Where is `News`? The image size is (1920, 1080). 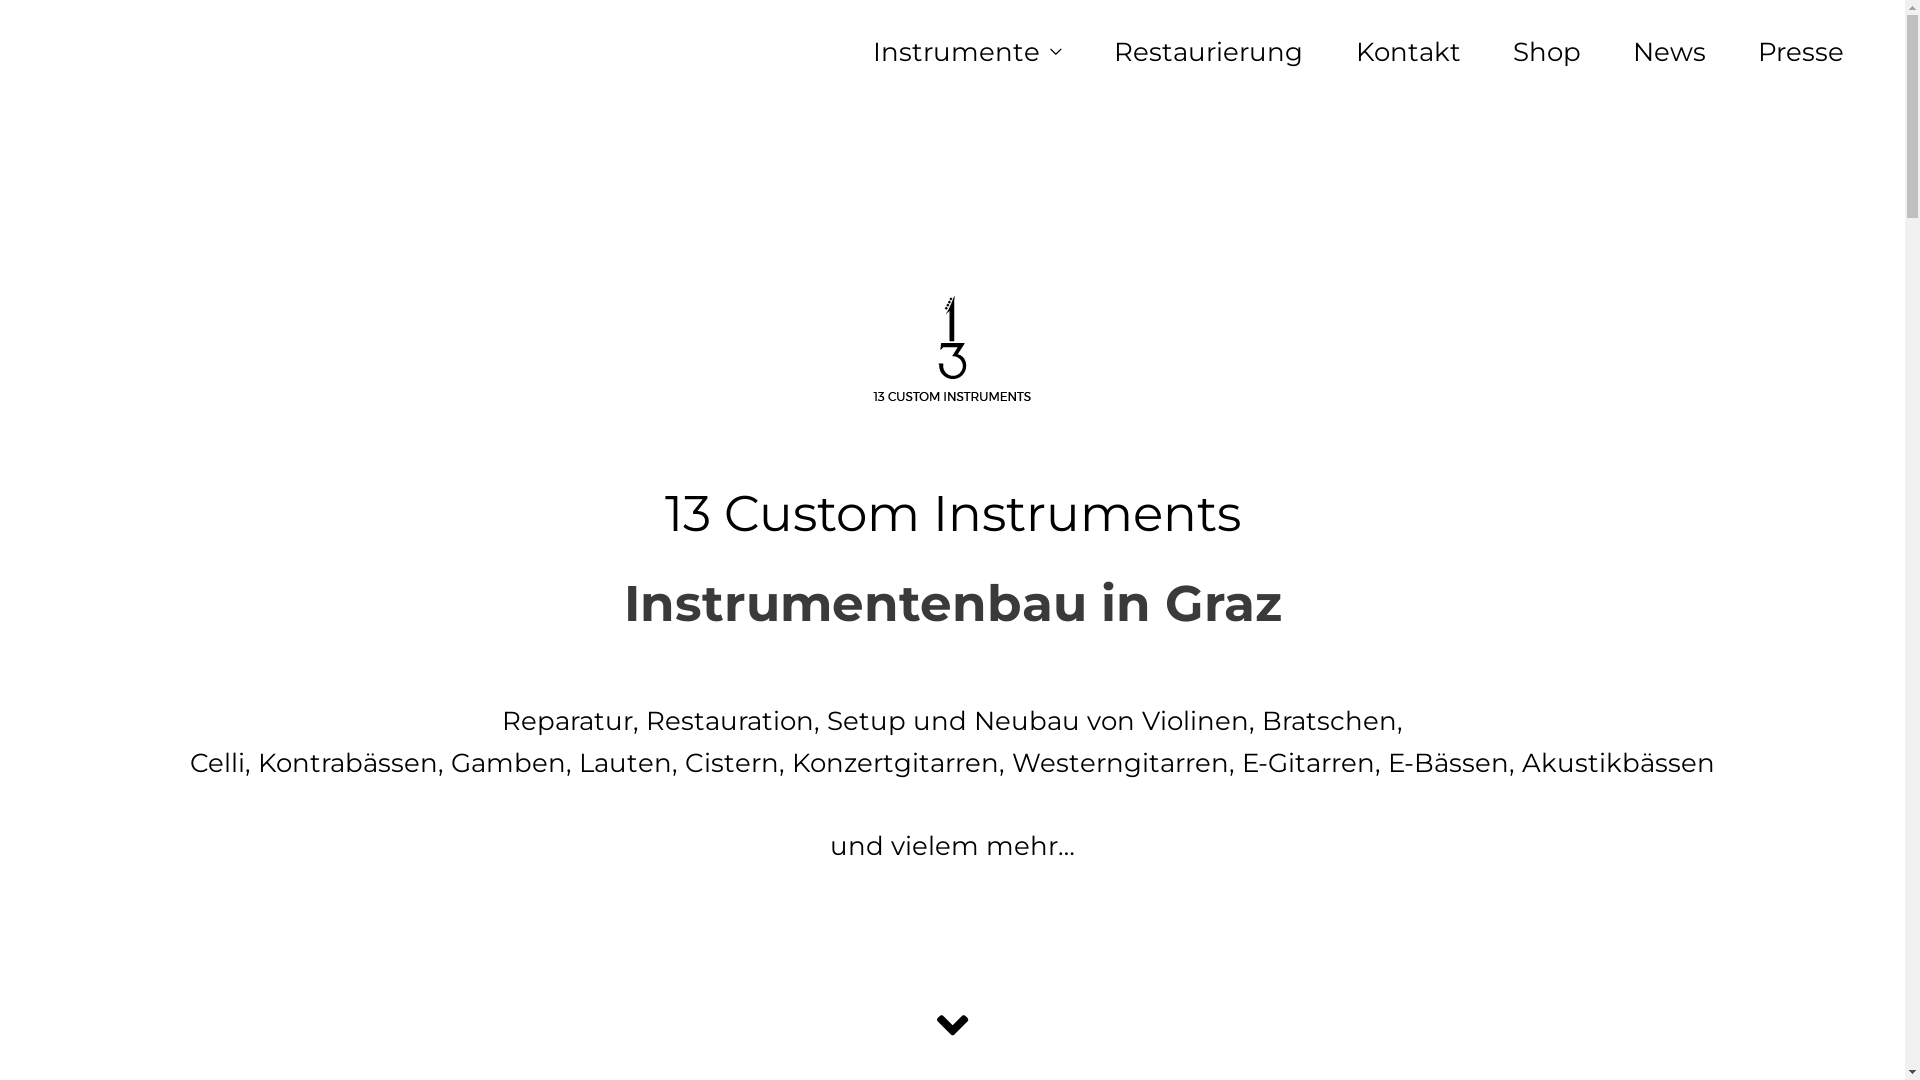
News is located at coordinates (1670, 52).